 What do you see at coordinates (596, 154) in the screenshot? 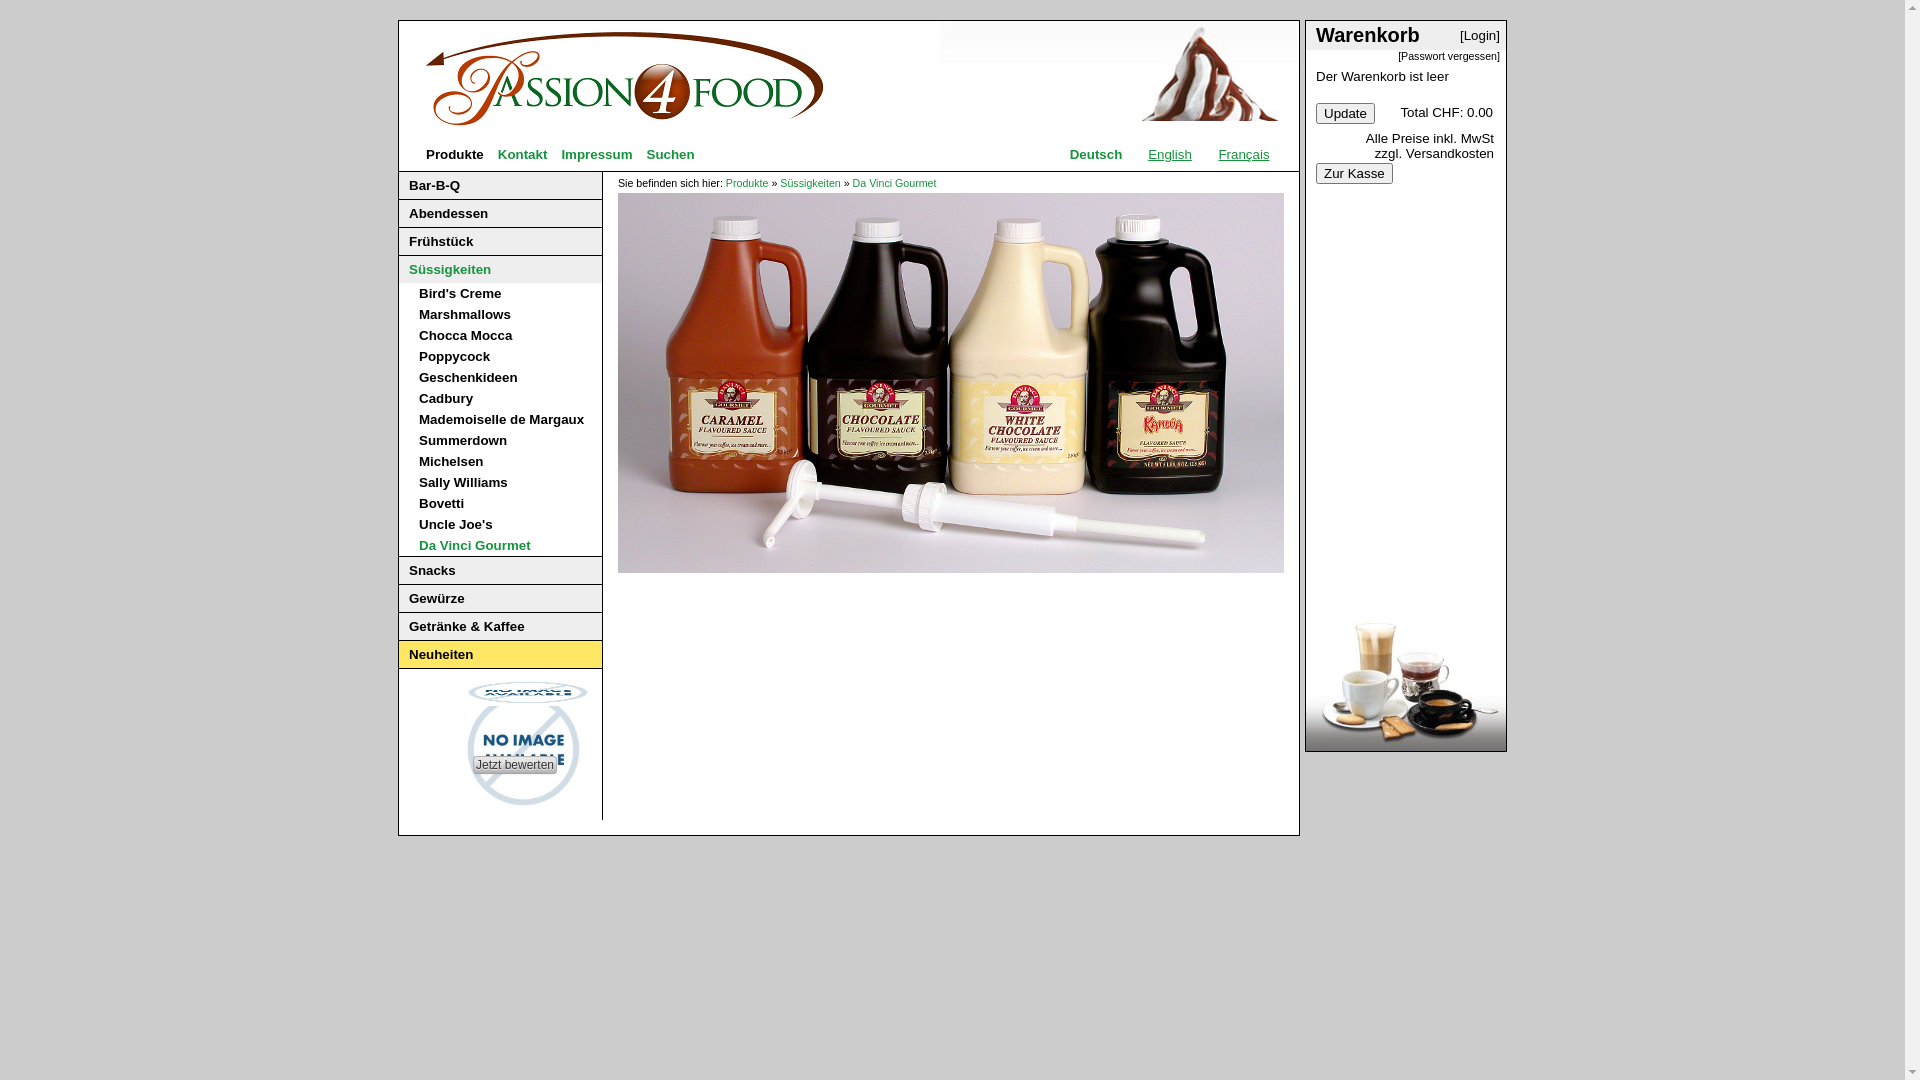
I see `Impressum` at bounding box center [596, 154].